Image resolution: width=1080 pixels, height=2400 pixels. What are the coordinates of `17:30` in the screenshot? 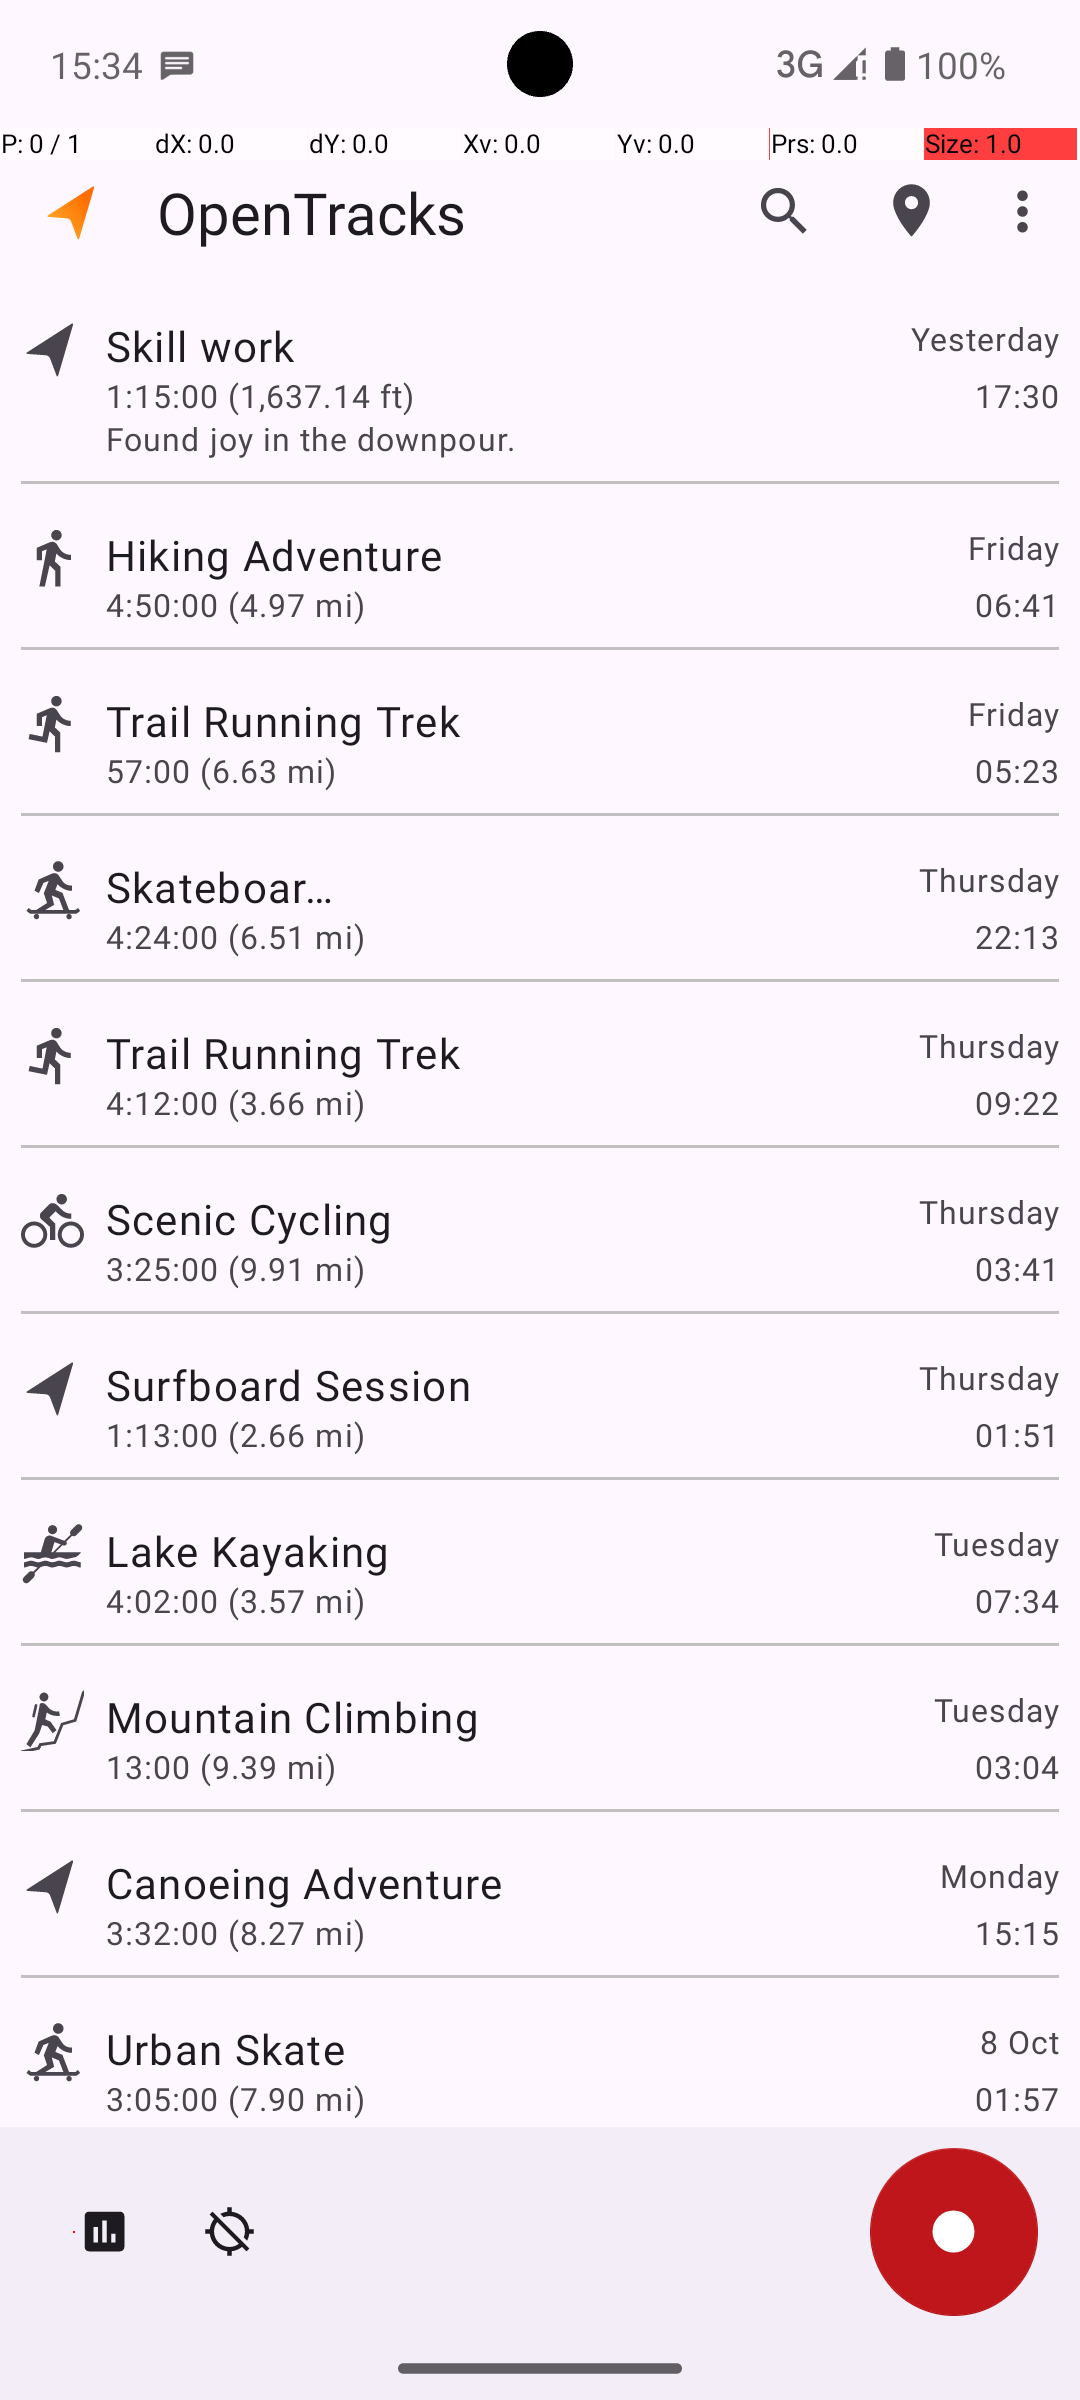 It's located at (1016, 395).